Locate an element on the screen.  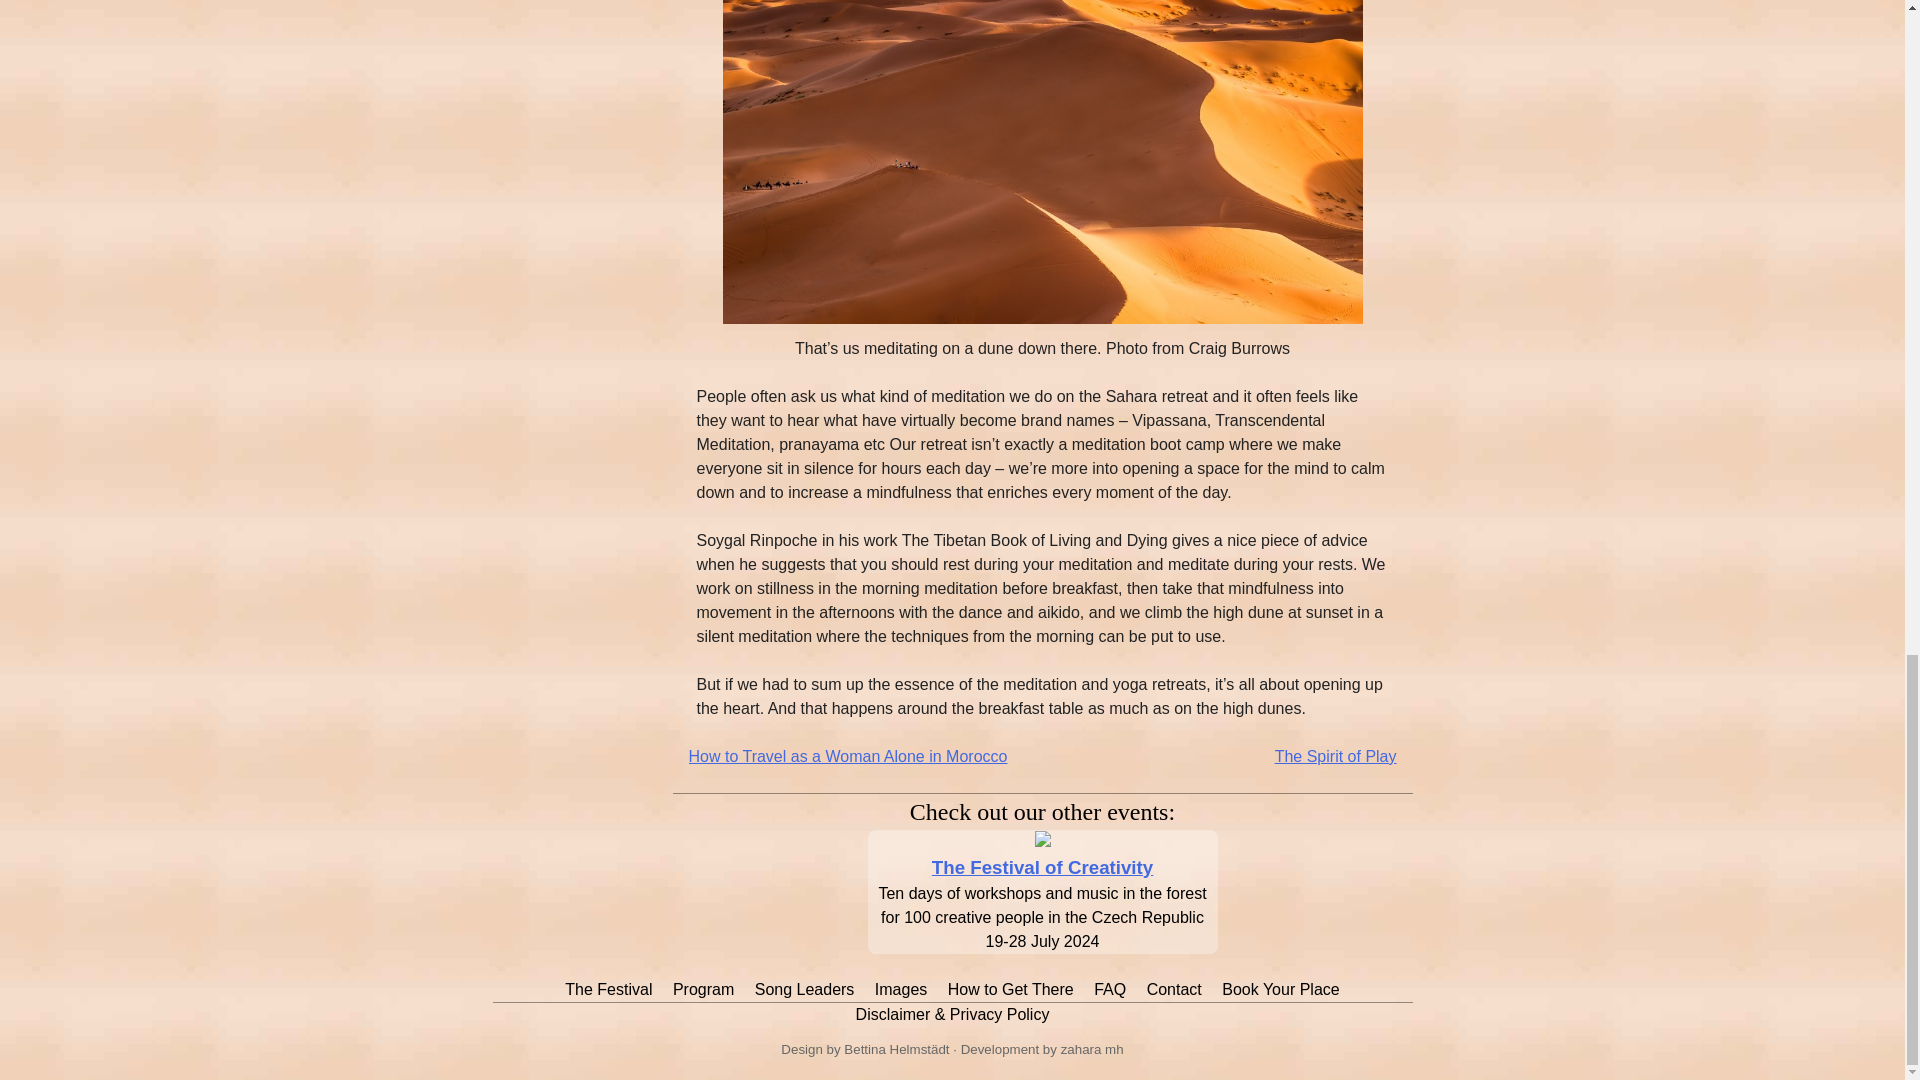
E-mail the designer is located at coordinates (896, 1050).